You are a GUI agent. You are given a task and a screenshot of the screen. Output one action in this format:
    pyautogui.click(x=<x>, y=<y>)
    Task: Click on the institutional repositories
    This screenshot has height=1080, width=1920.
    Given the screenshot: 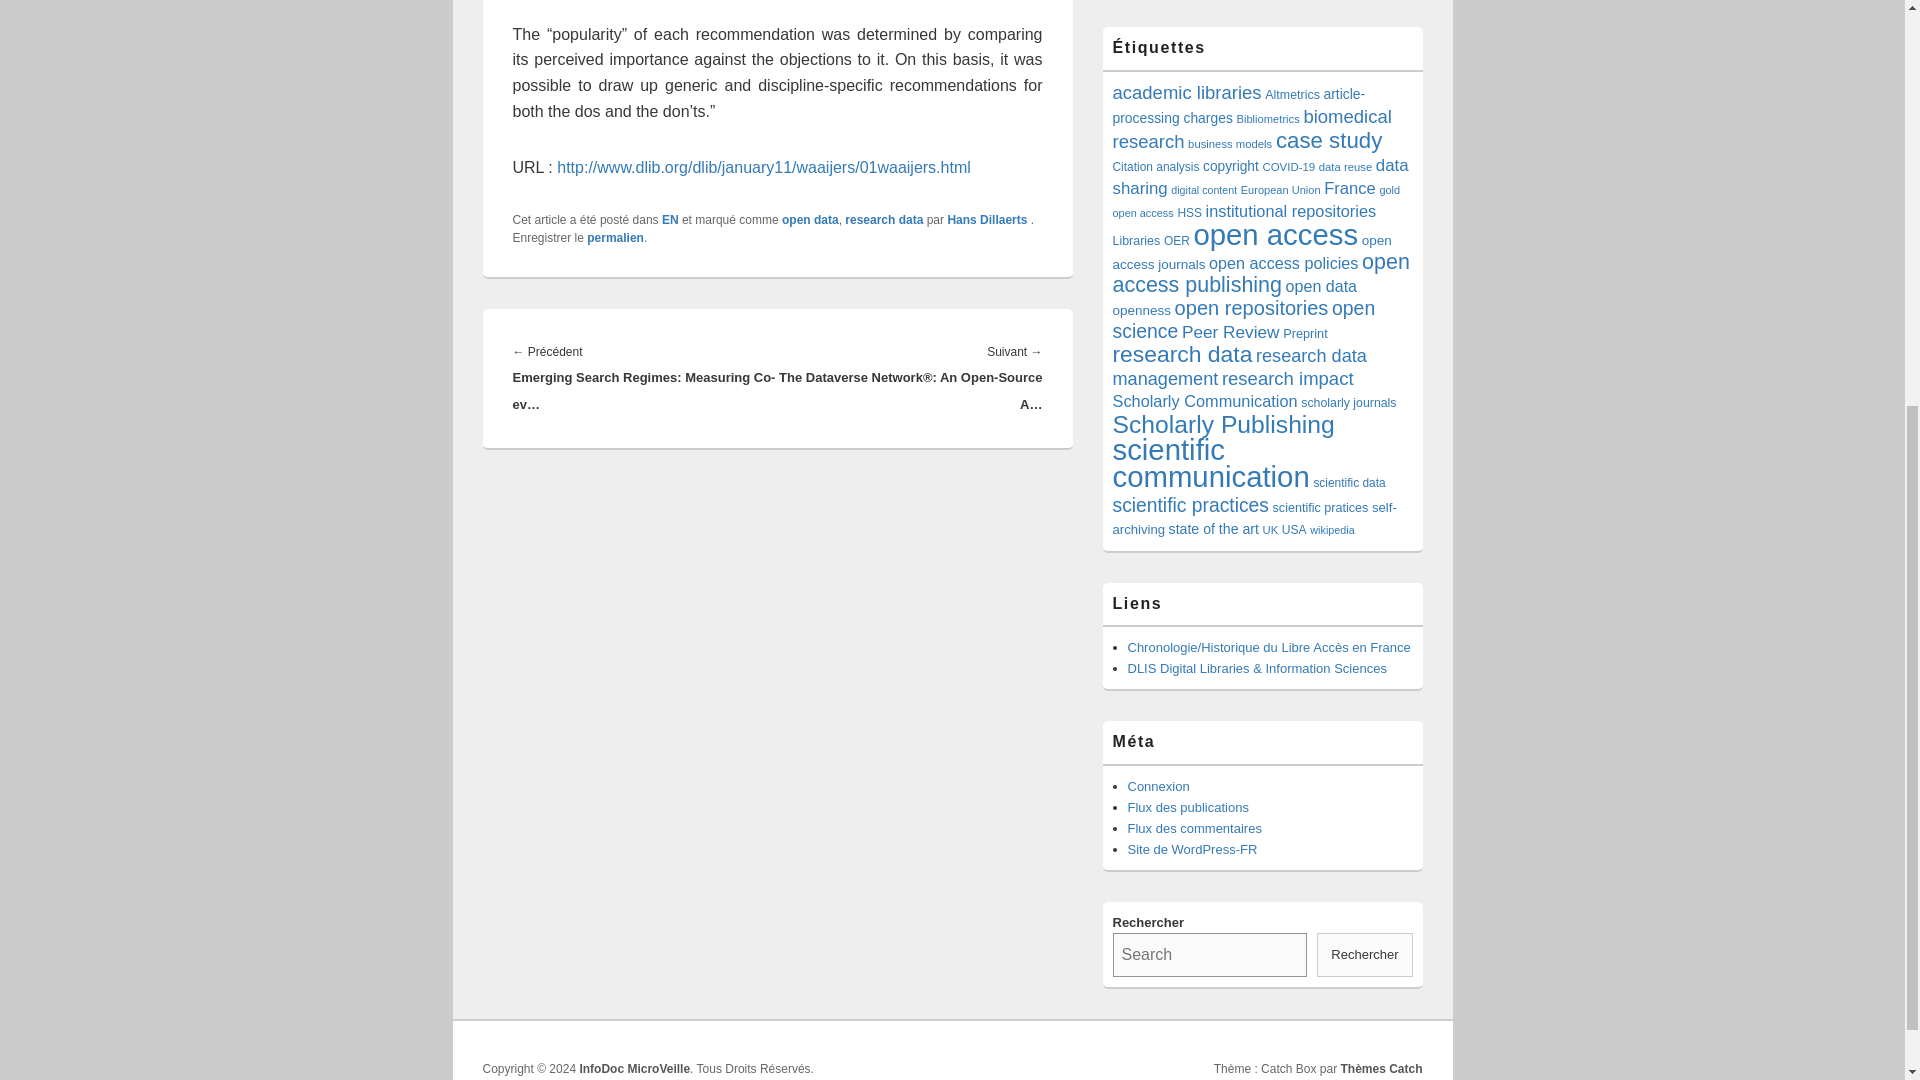 What is the action you would take?
    pyautogui.click(x=1290, y=210)
    